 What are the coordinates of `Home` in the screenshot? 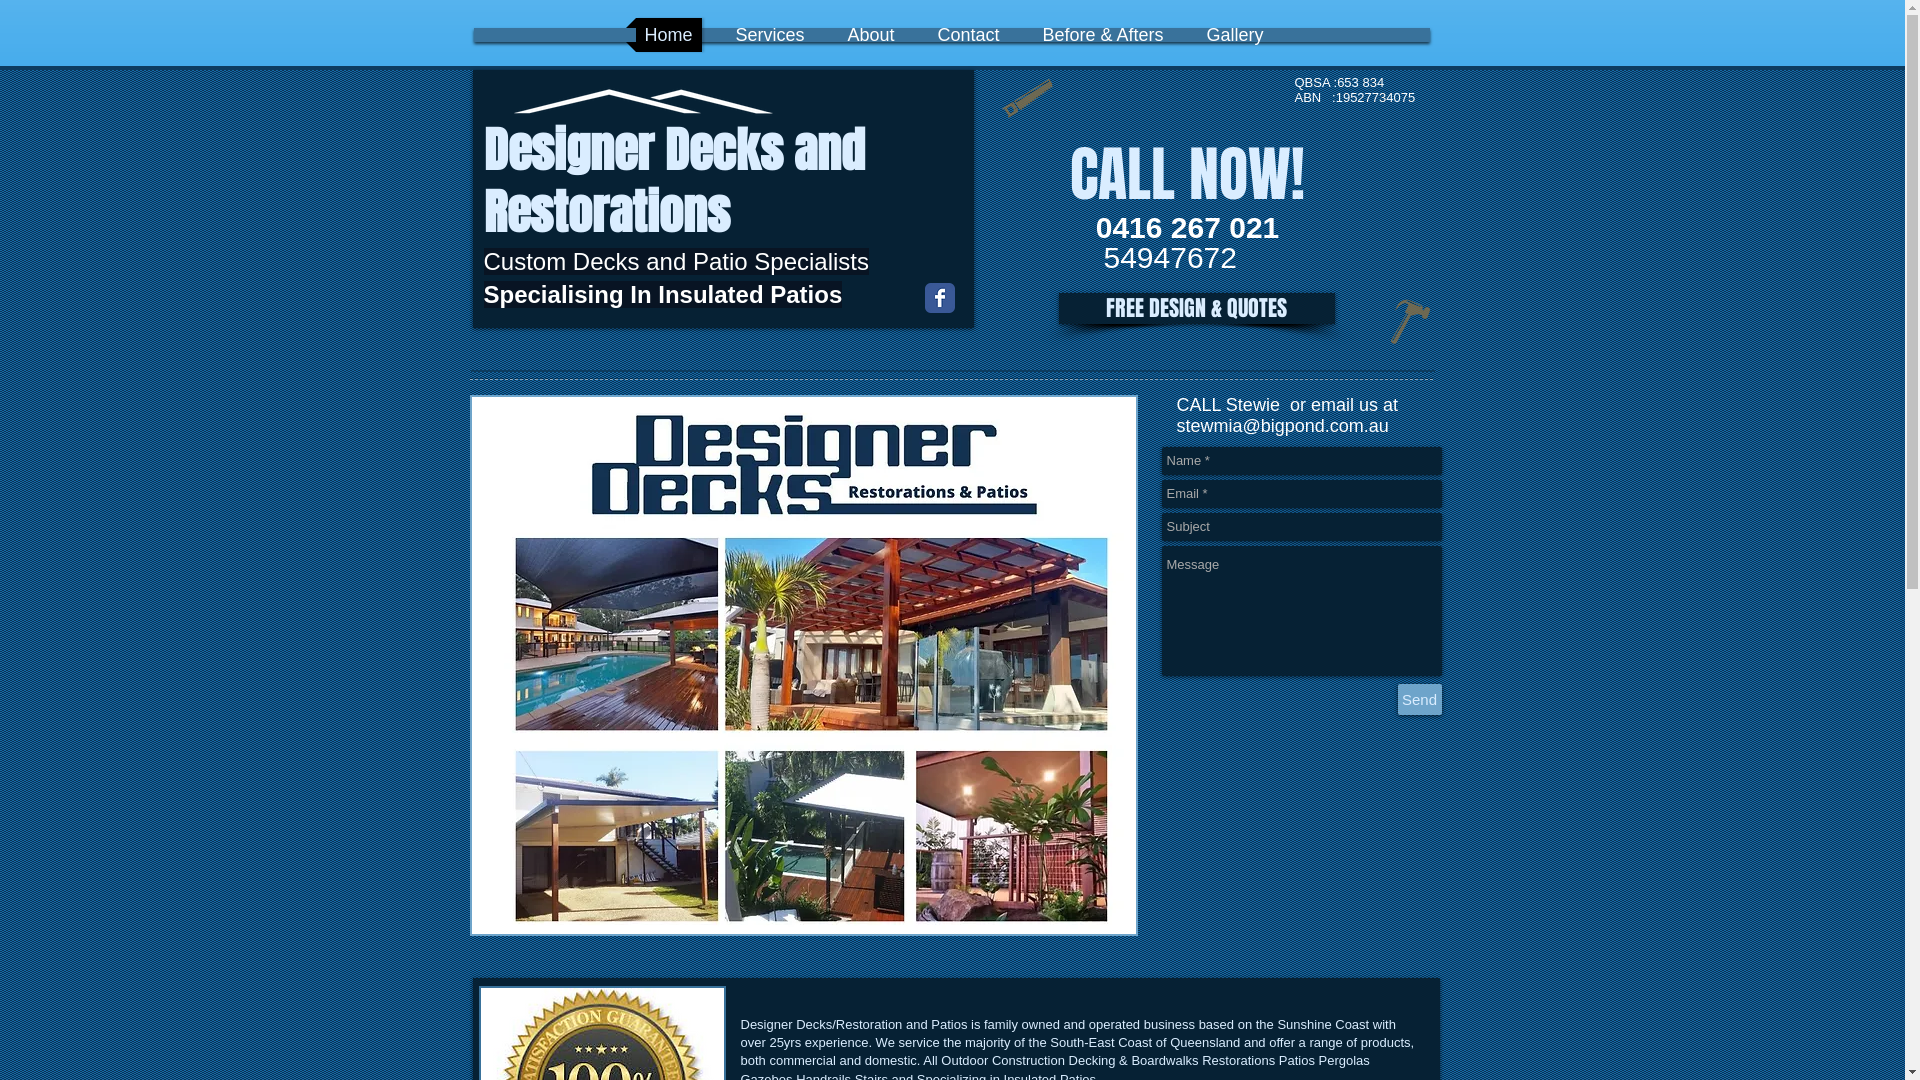 It's located at (669, 35).